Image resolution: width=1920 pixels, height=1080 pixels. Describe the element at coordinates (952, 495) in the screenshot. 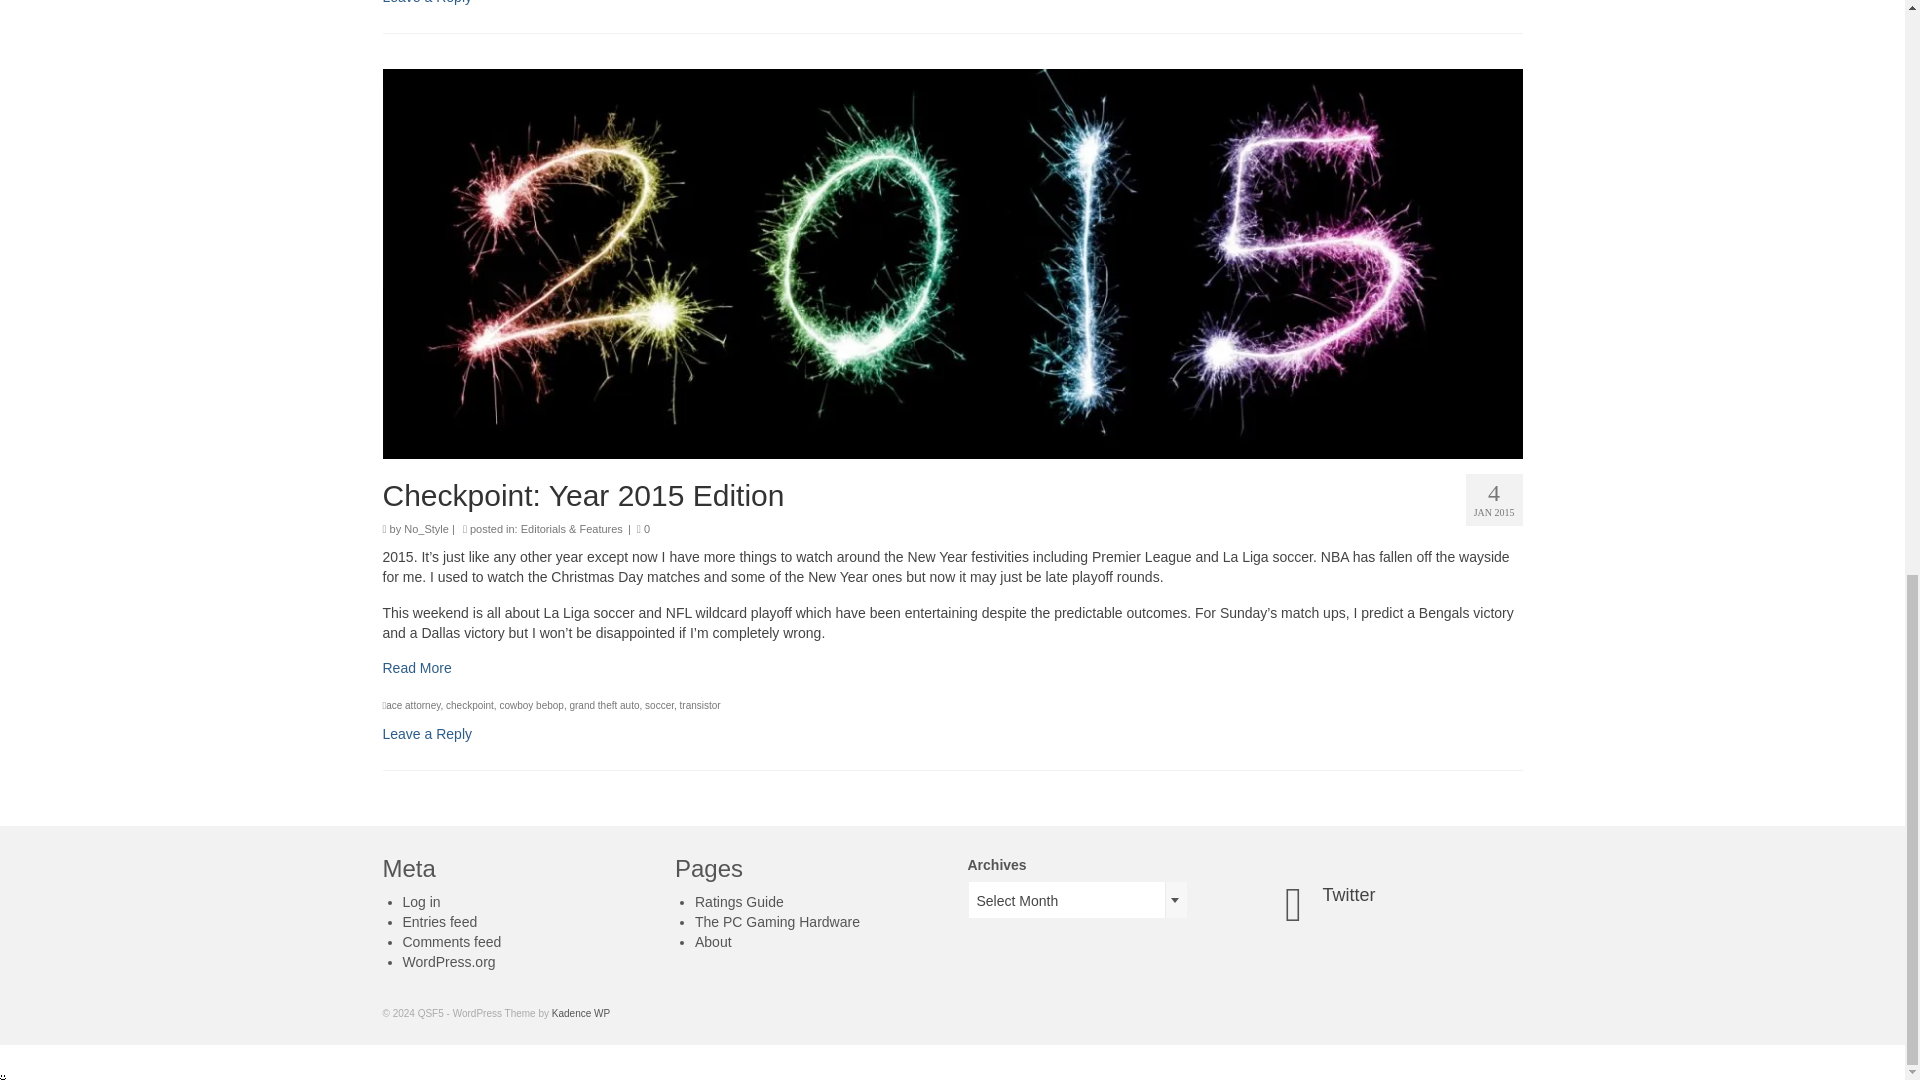

I see `Checkpoint: Year 2015 Edition` at that location.